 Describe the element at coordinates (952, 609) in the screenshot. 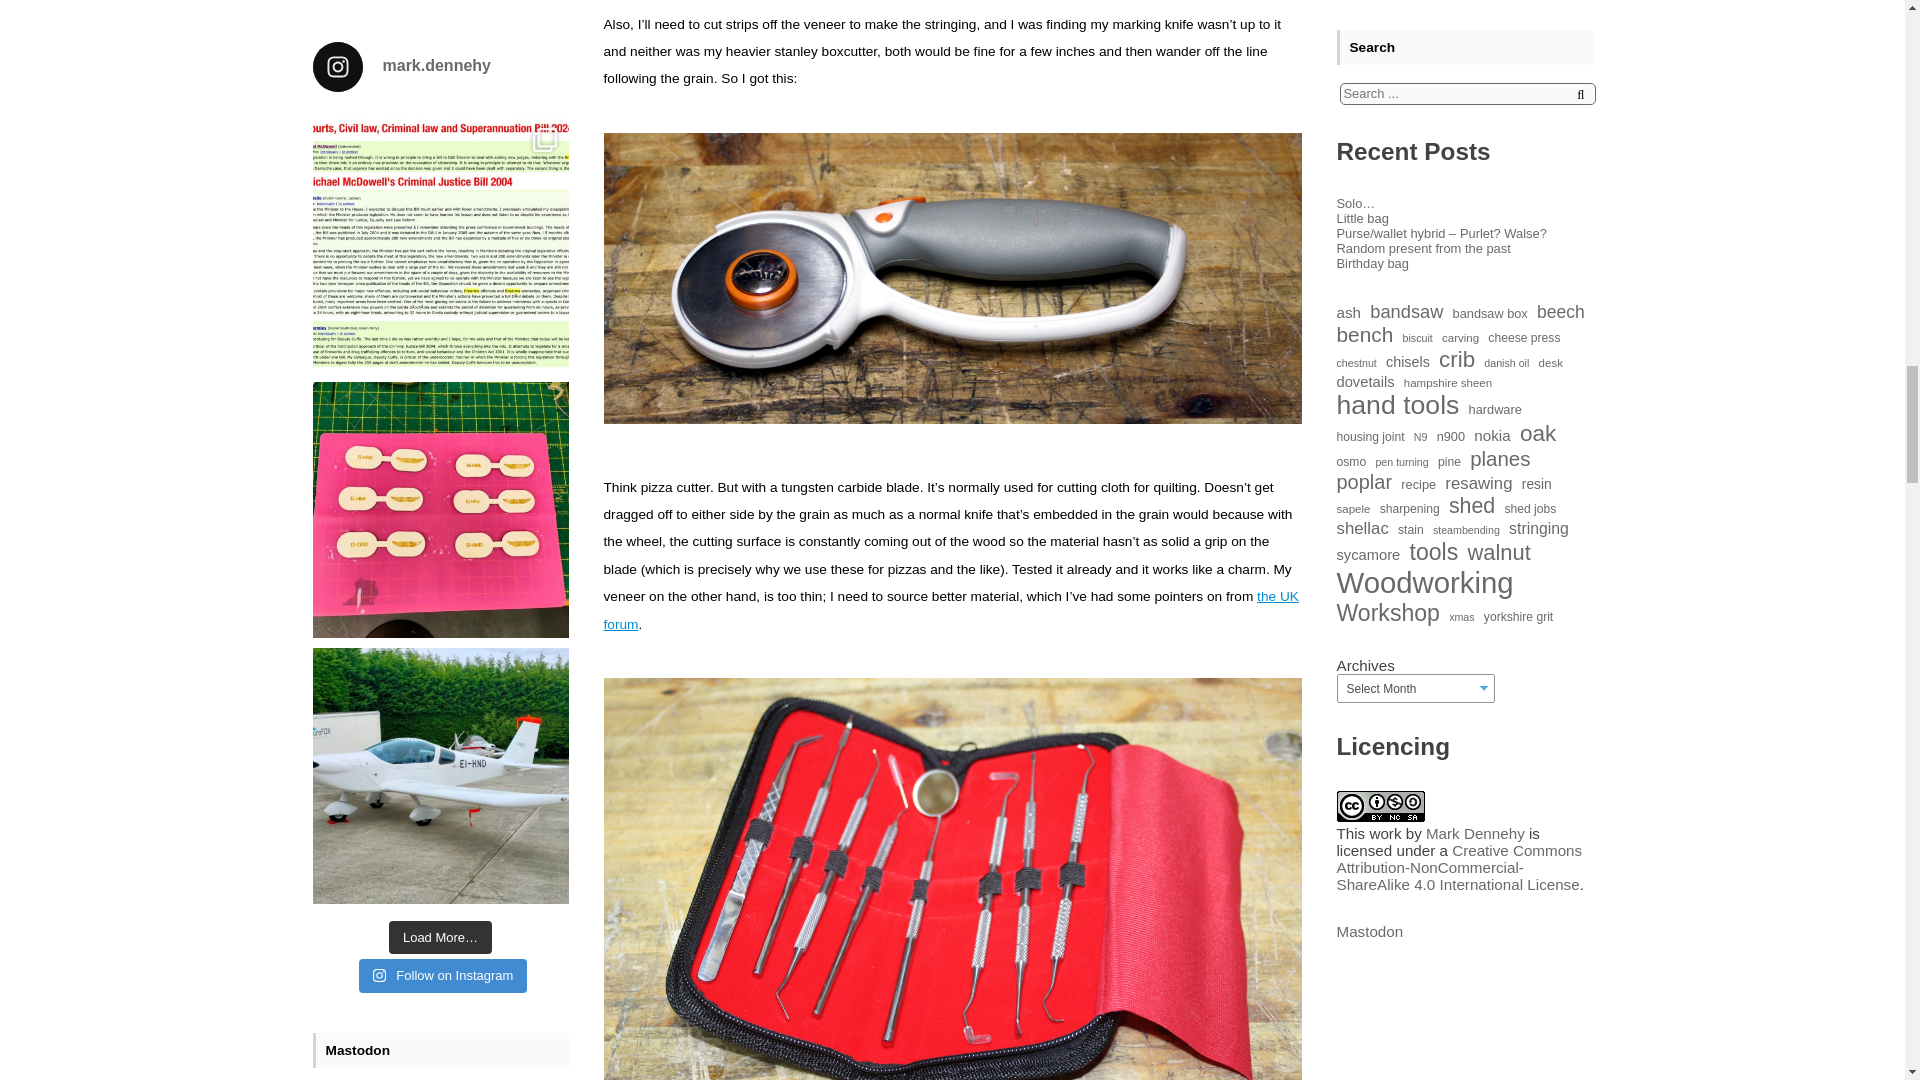

I see `the UK forum` at that location.